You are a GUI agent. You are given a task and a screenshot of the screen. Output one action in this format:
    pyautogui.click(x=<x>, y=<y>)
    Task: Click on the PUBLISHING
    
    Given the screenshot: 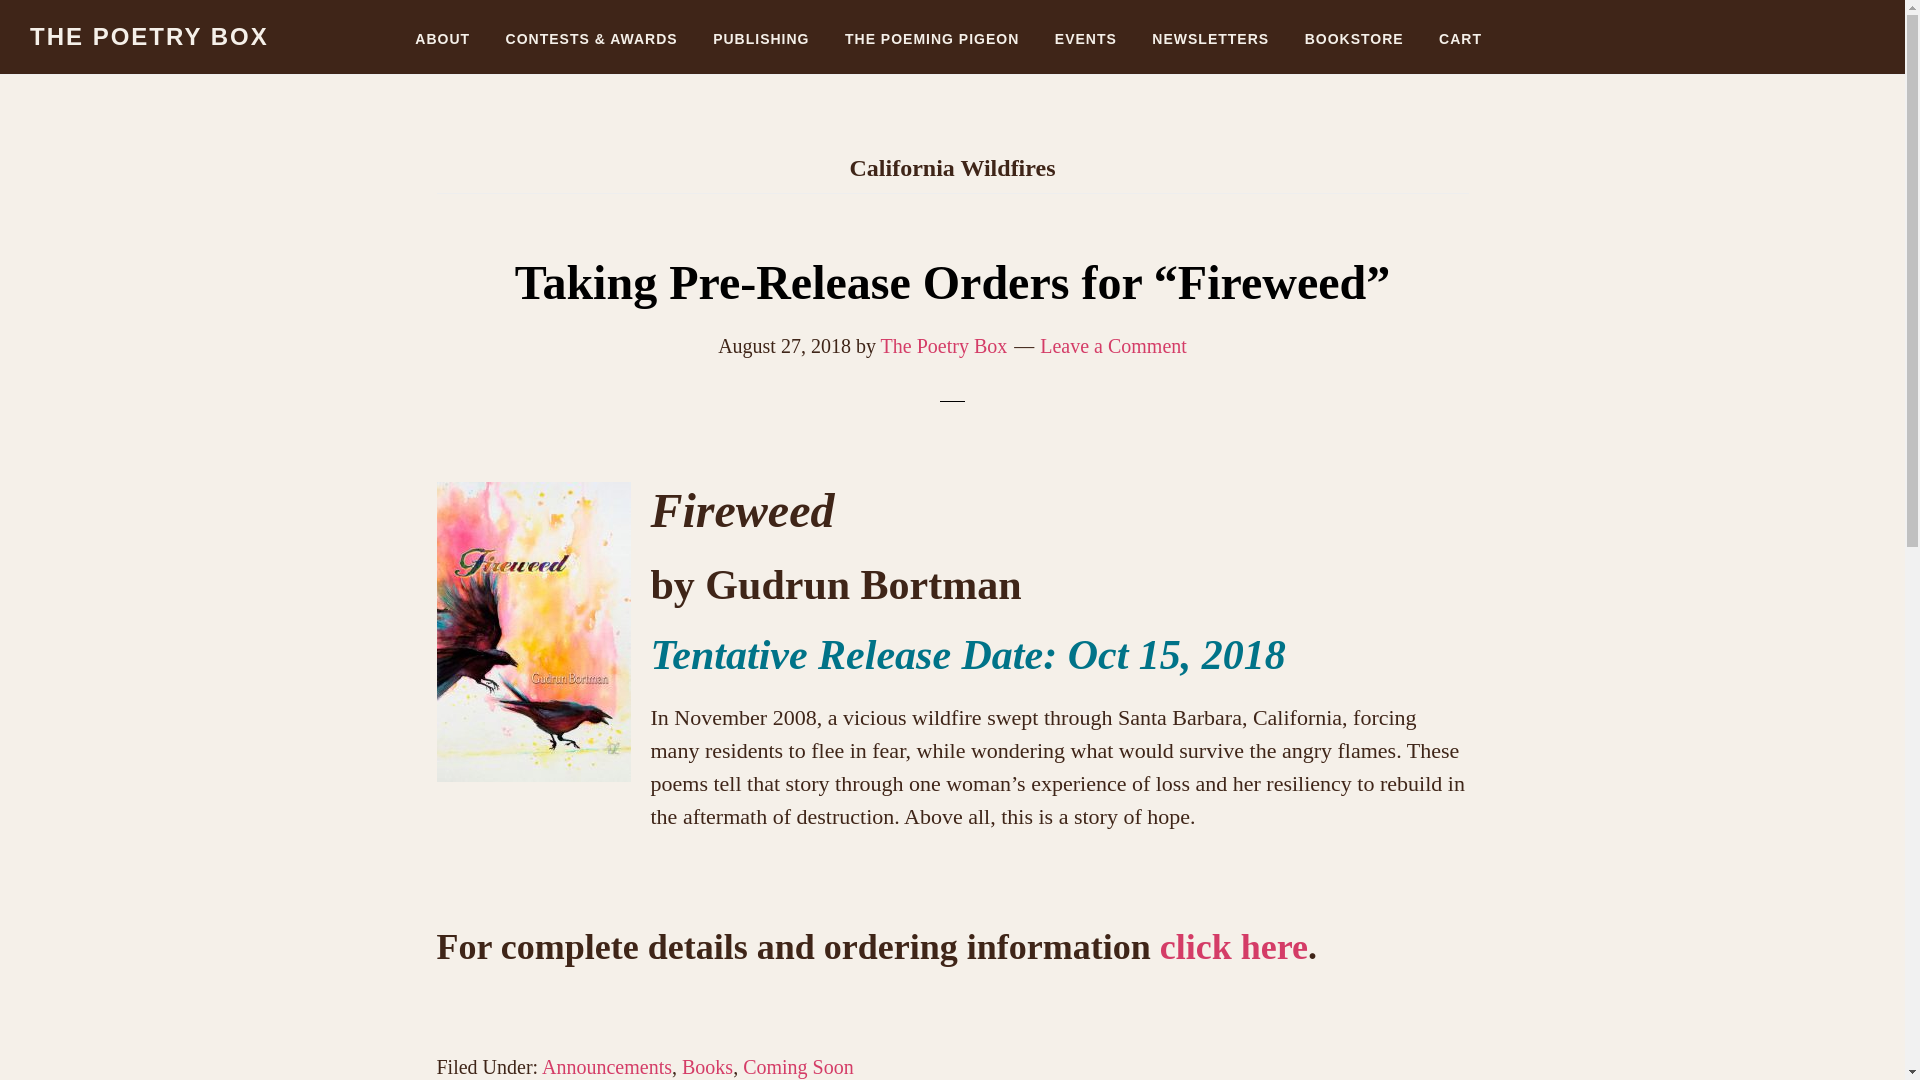 What is the action you would take?
    pyautogui.click(x=760, y=30)
    